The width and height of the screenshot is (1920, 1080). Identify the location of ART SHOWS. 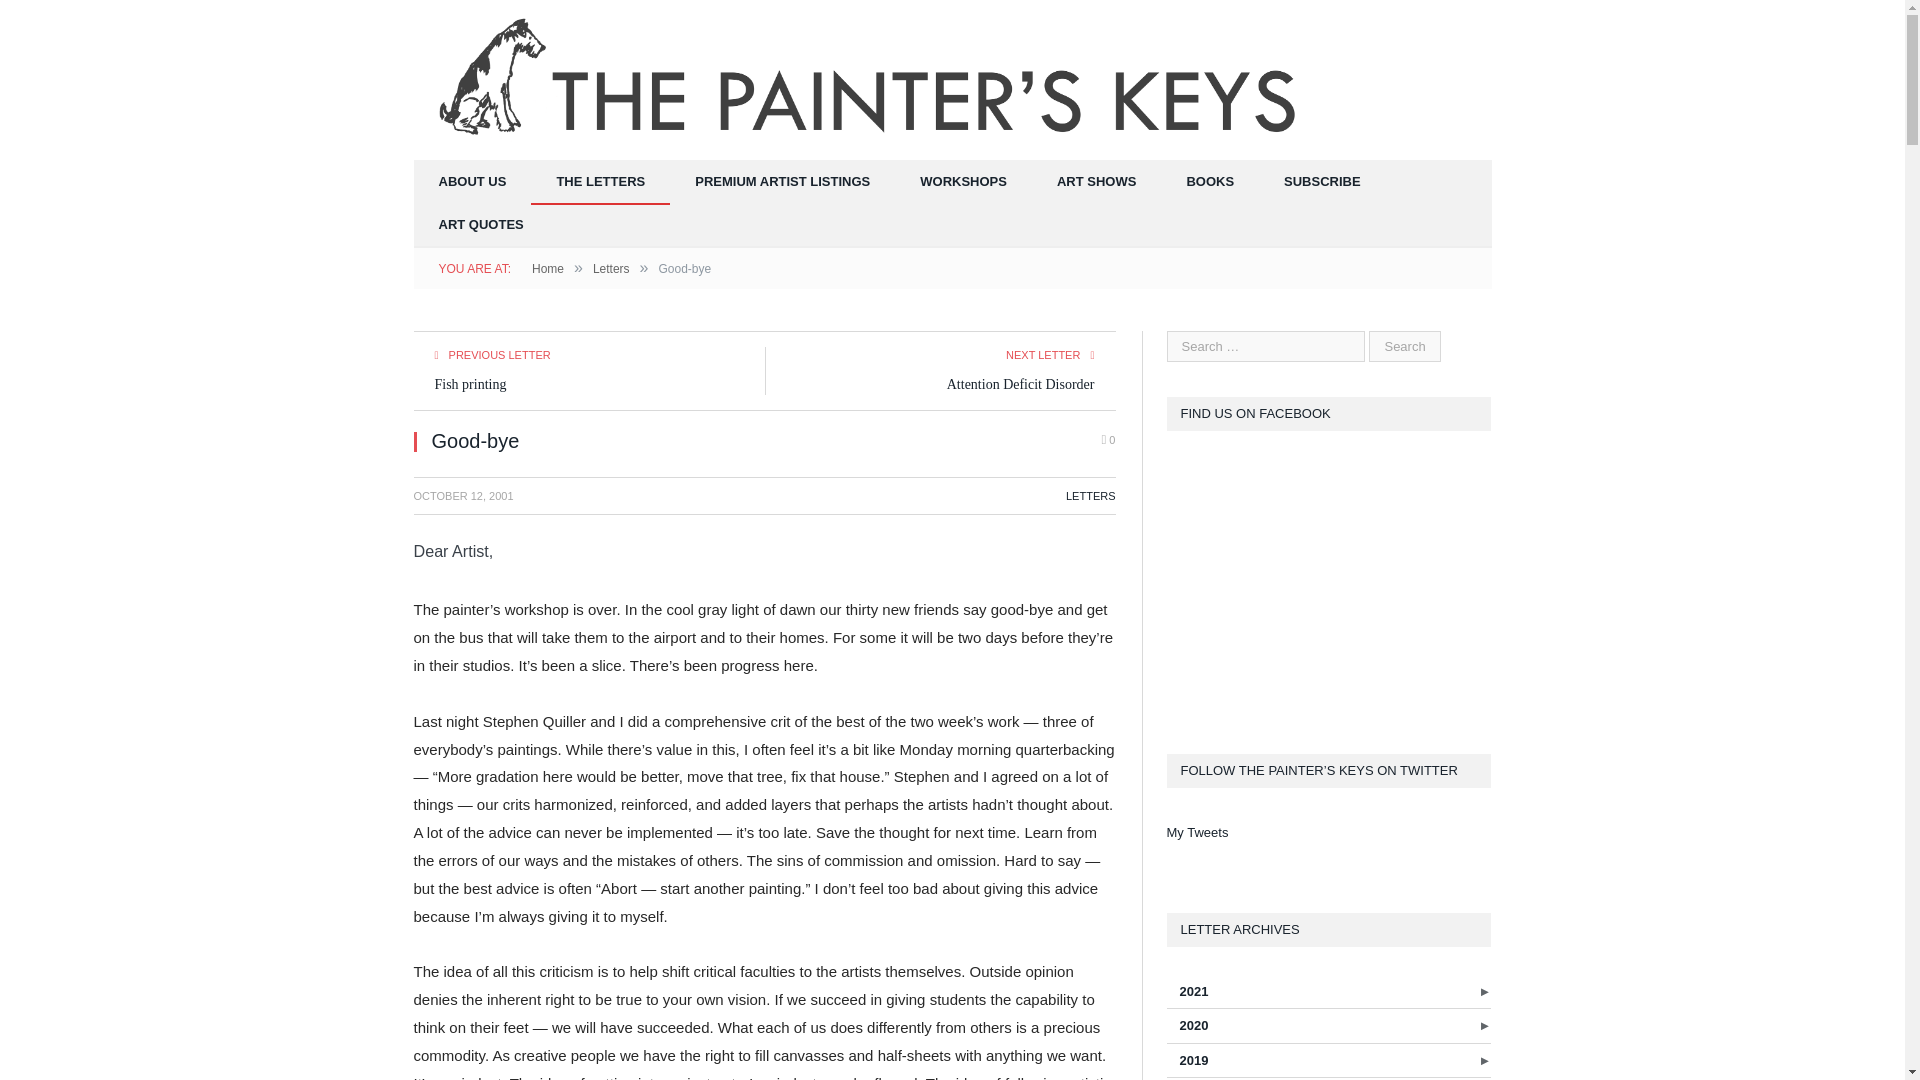
(1096, 182).